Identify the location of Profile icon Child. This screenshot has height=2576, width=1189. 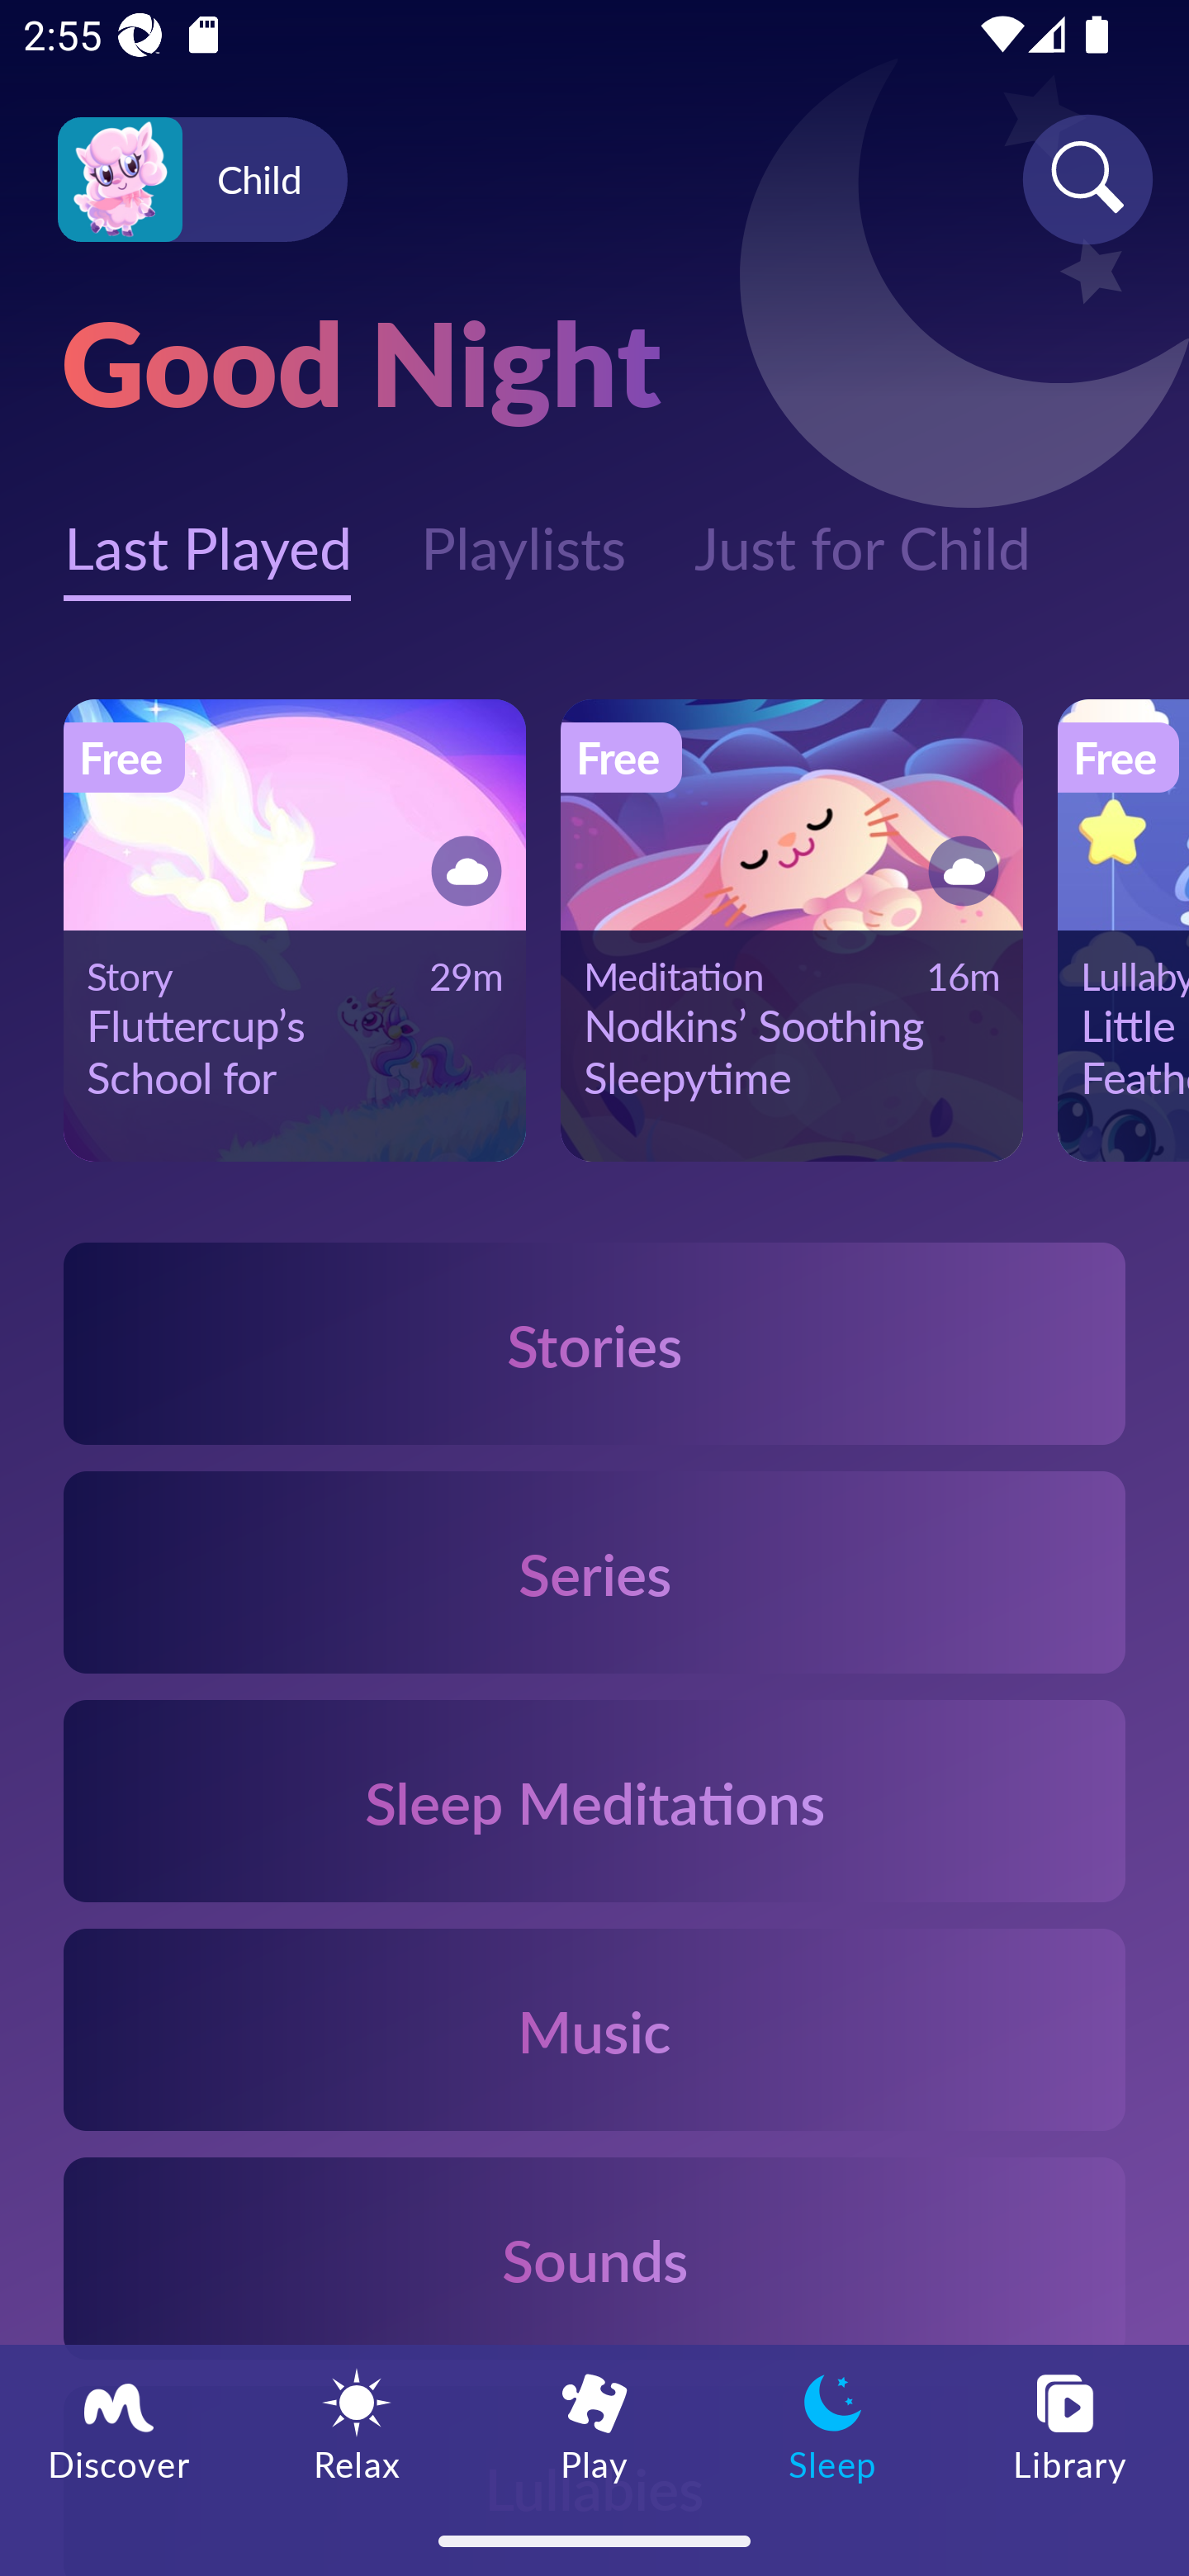
(202, 180).